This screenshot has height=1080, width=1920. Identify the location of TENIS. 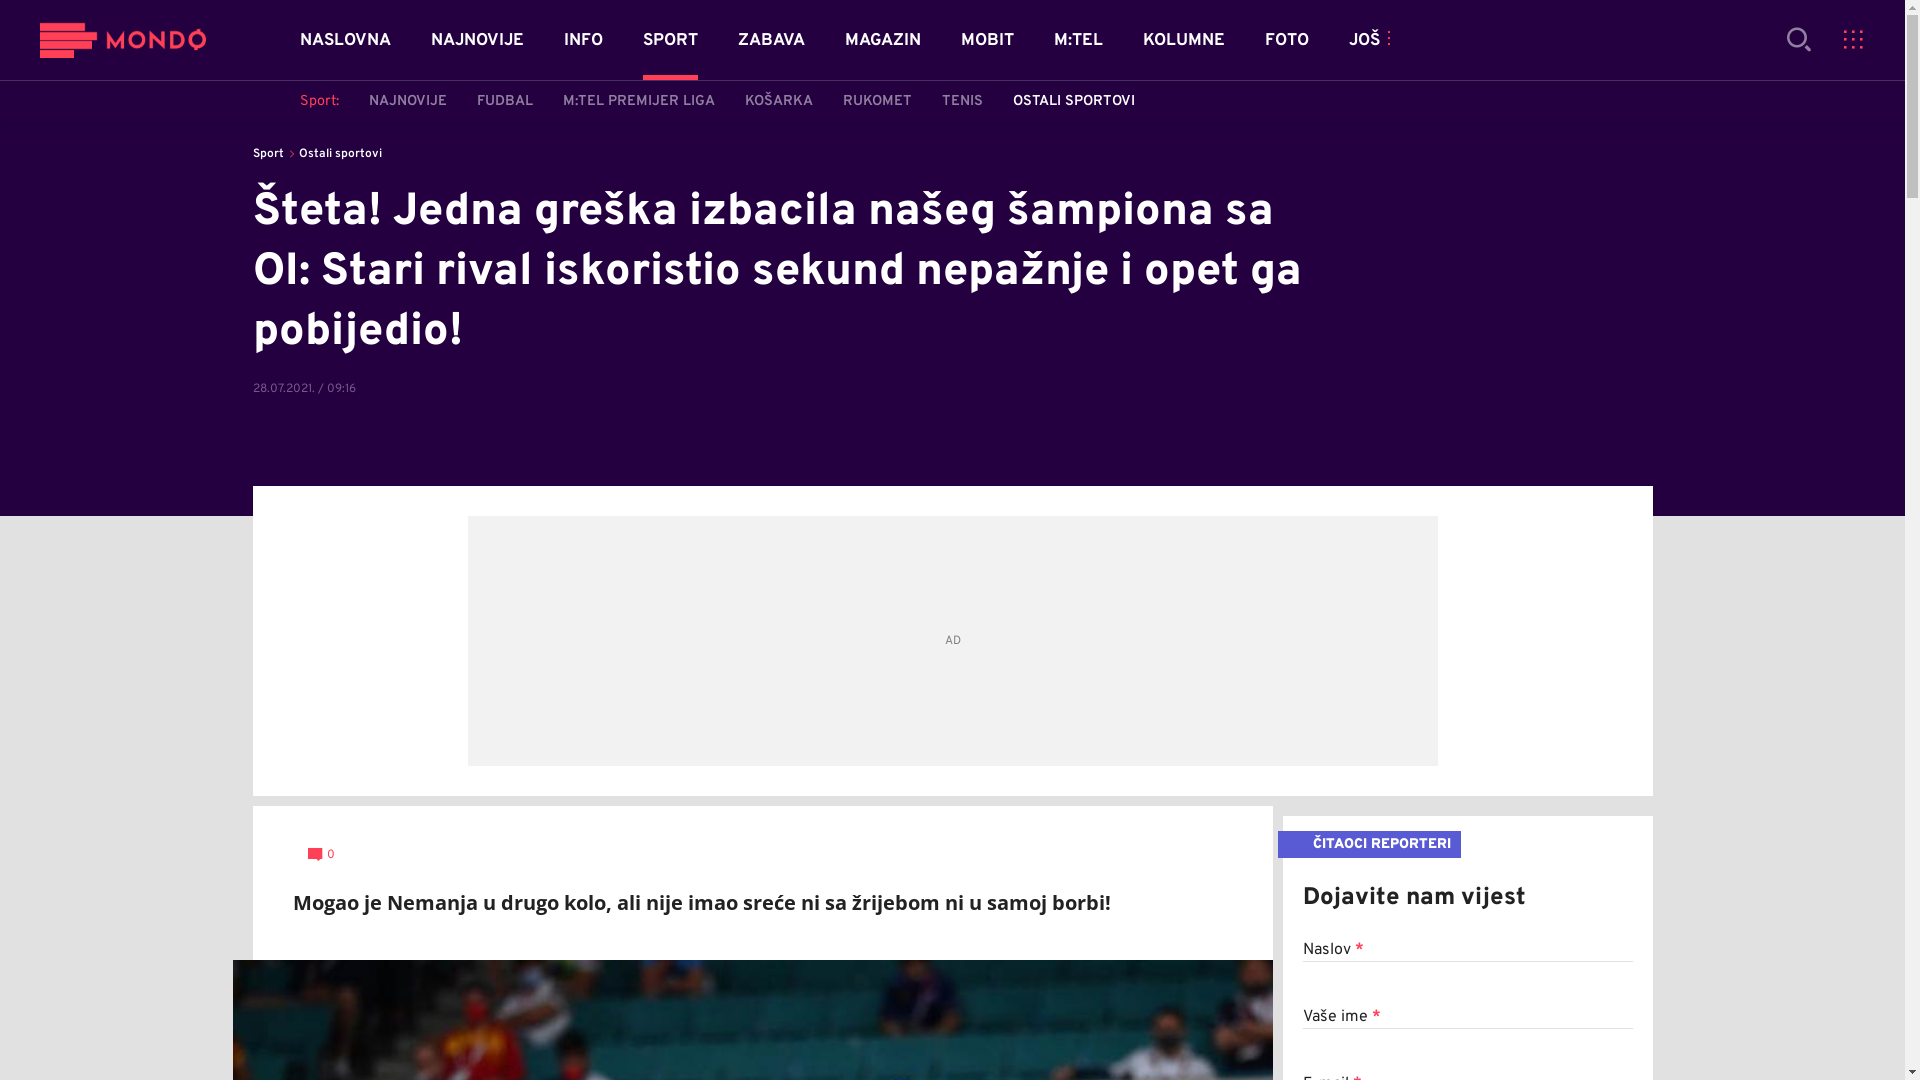
(962, 101).